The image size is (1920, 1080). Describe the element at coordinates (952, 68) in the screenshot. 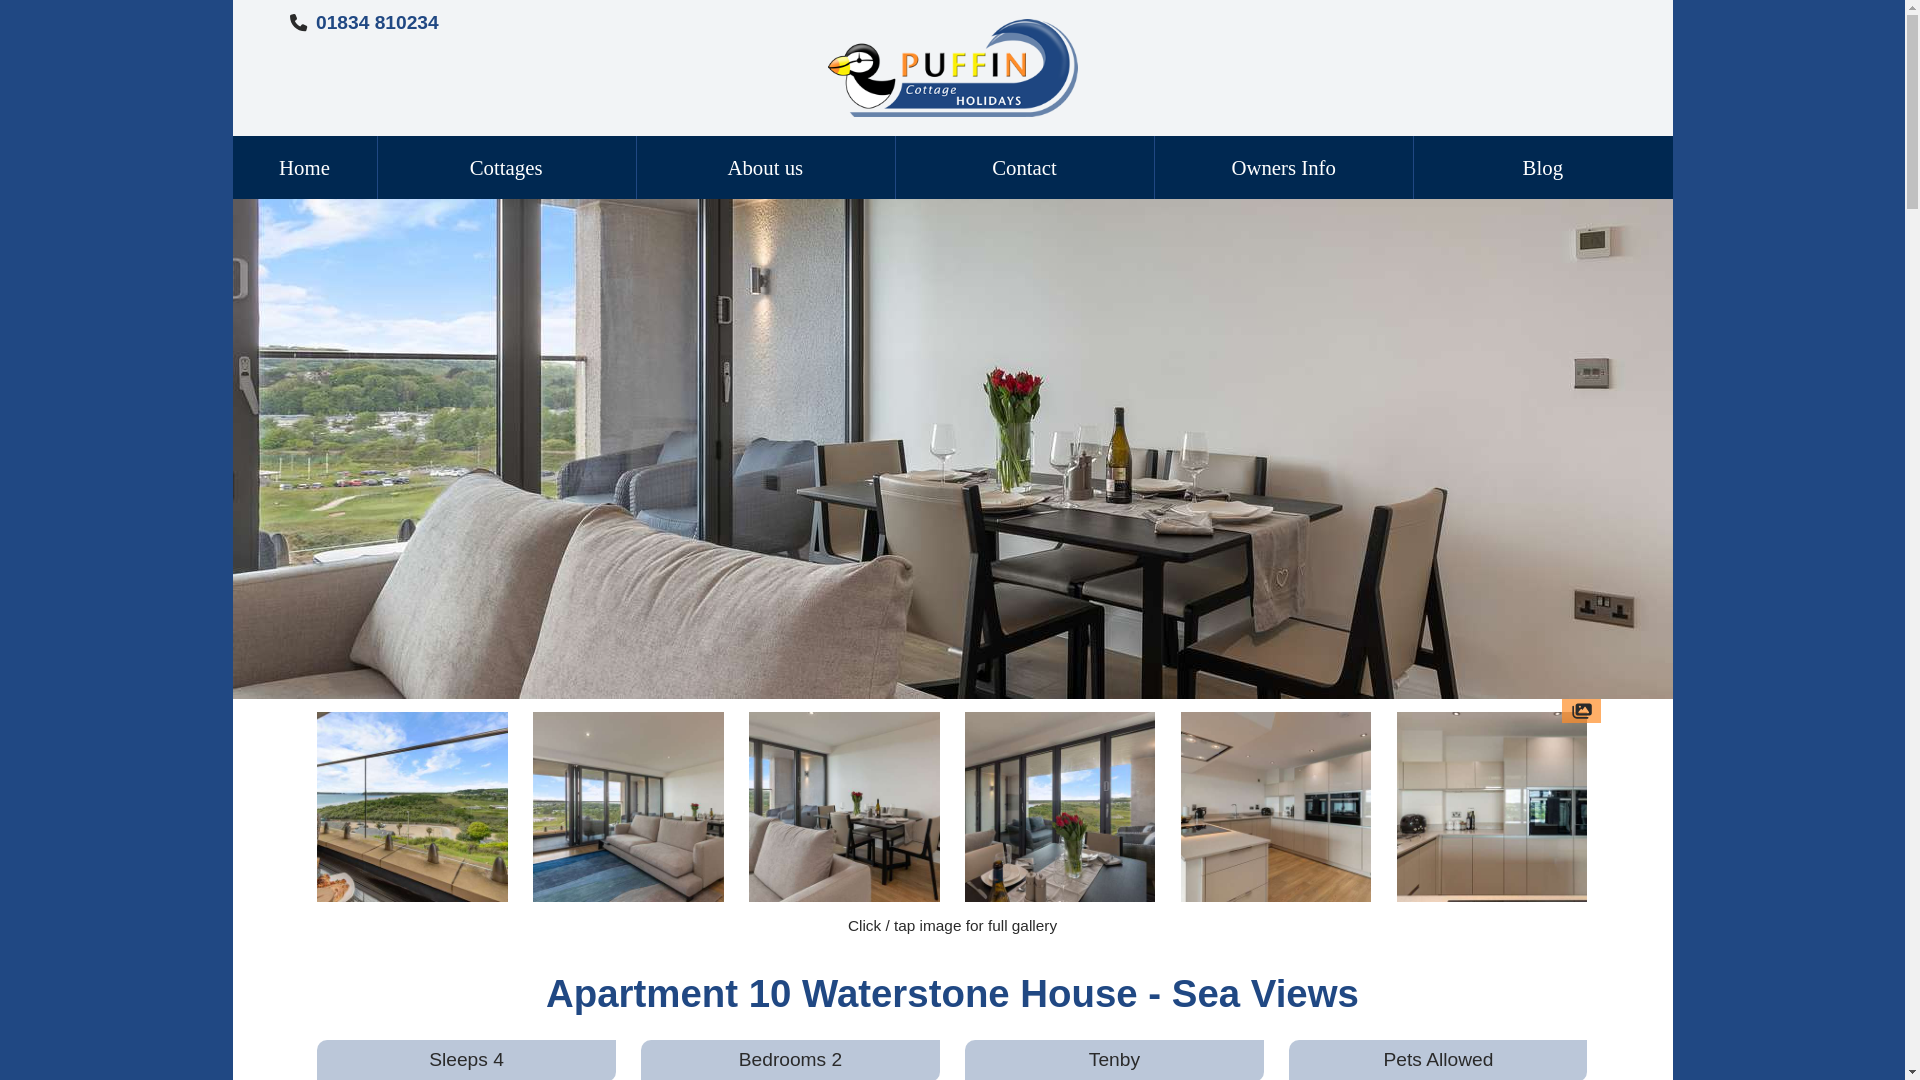

I see `Puffin Cottage Holidays Logo` at that location.